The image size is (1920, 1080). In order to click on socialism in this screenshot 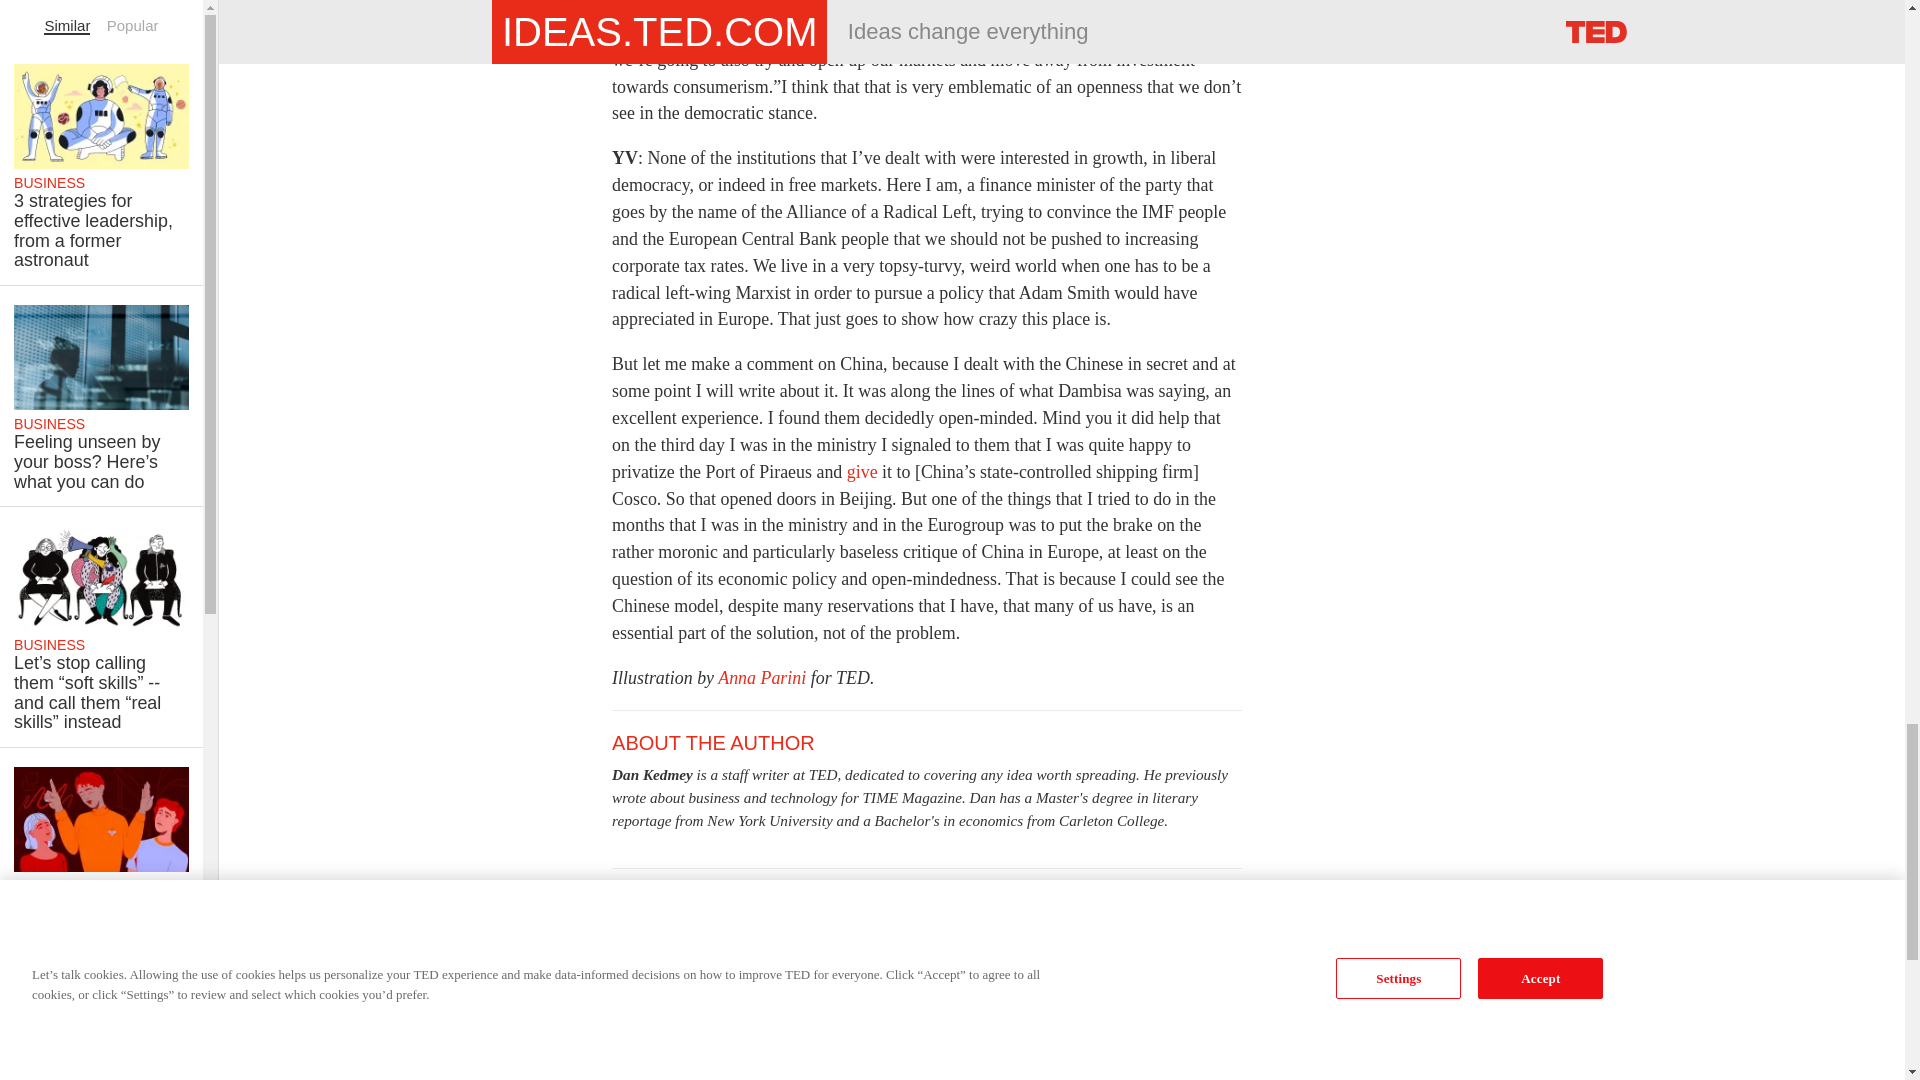, I will do `click(650, 932)`.